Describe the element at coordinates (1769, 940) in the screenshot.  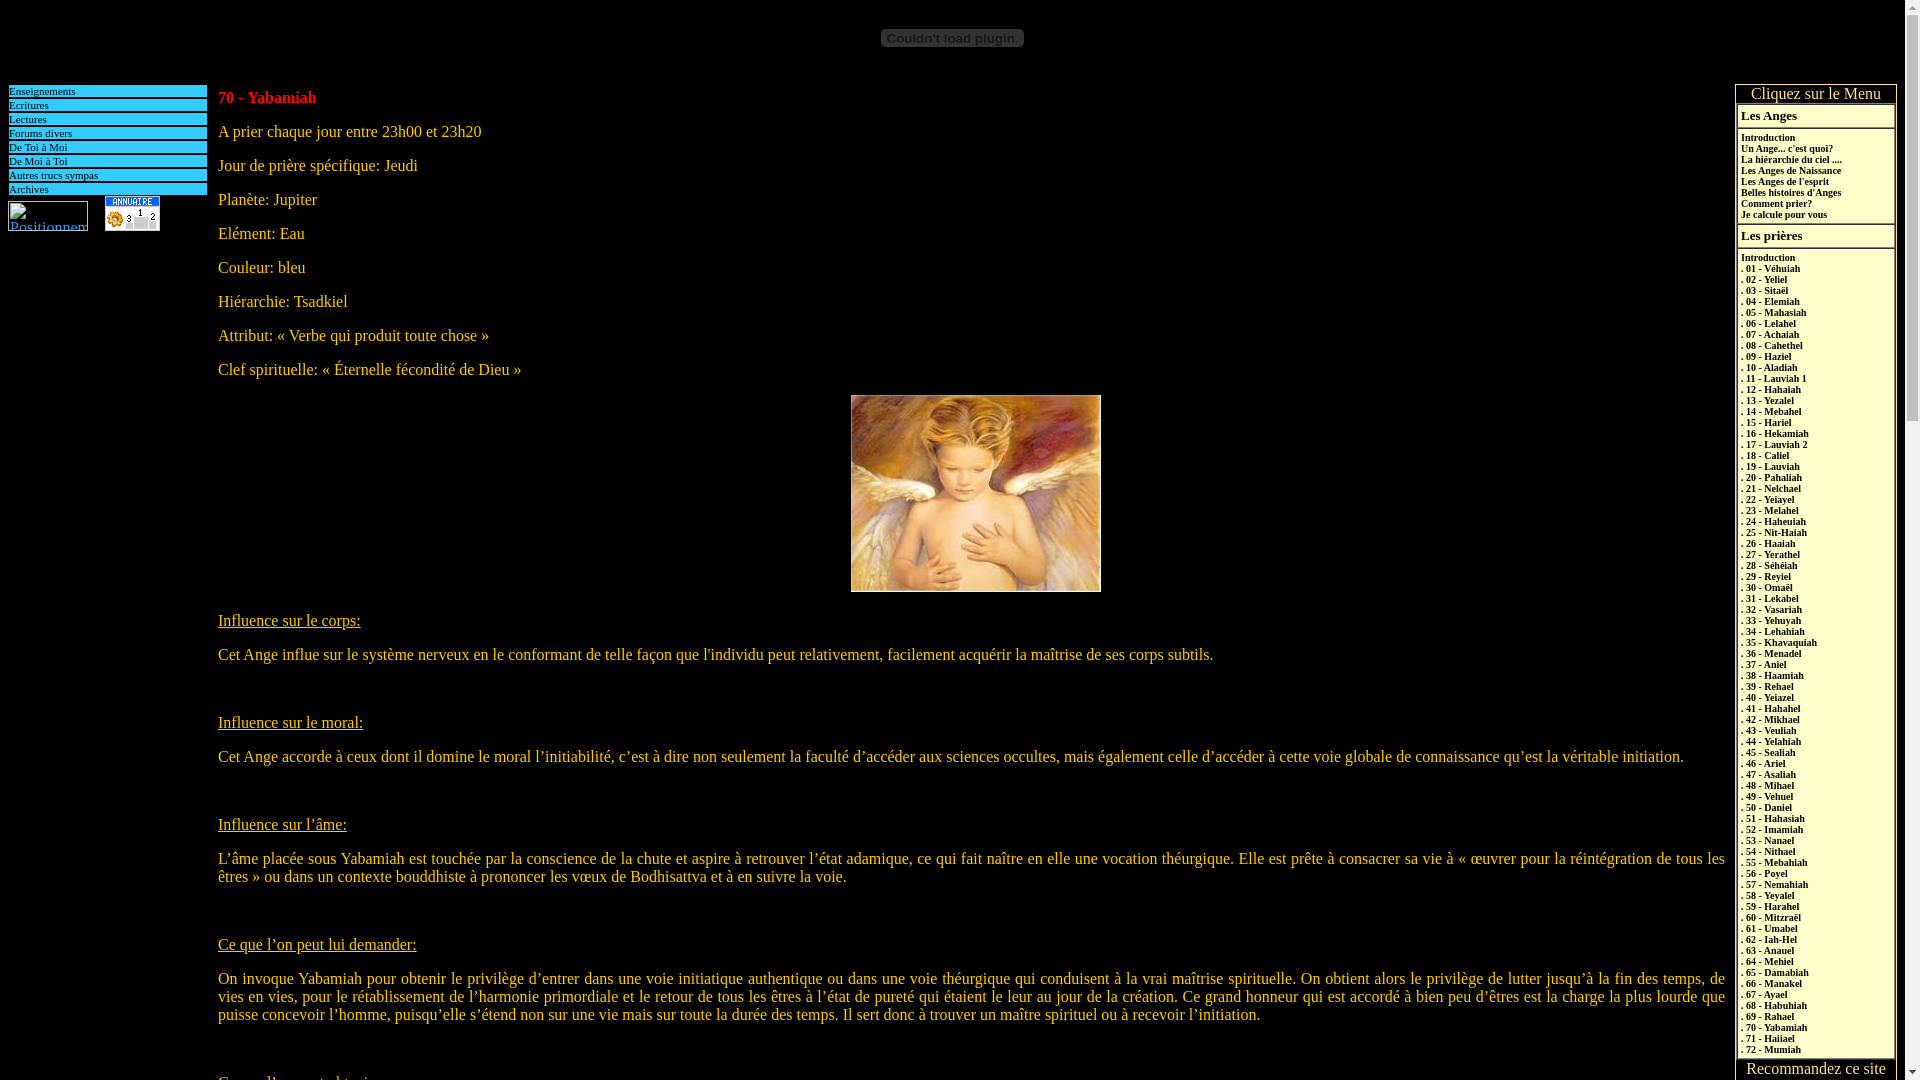
I see `. 62 - Iah-Hel` at that location.